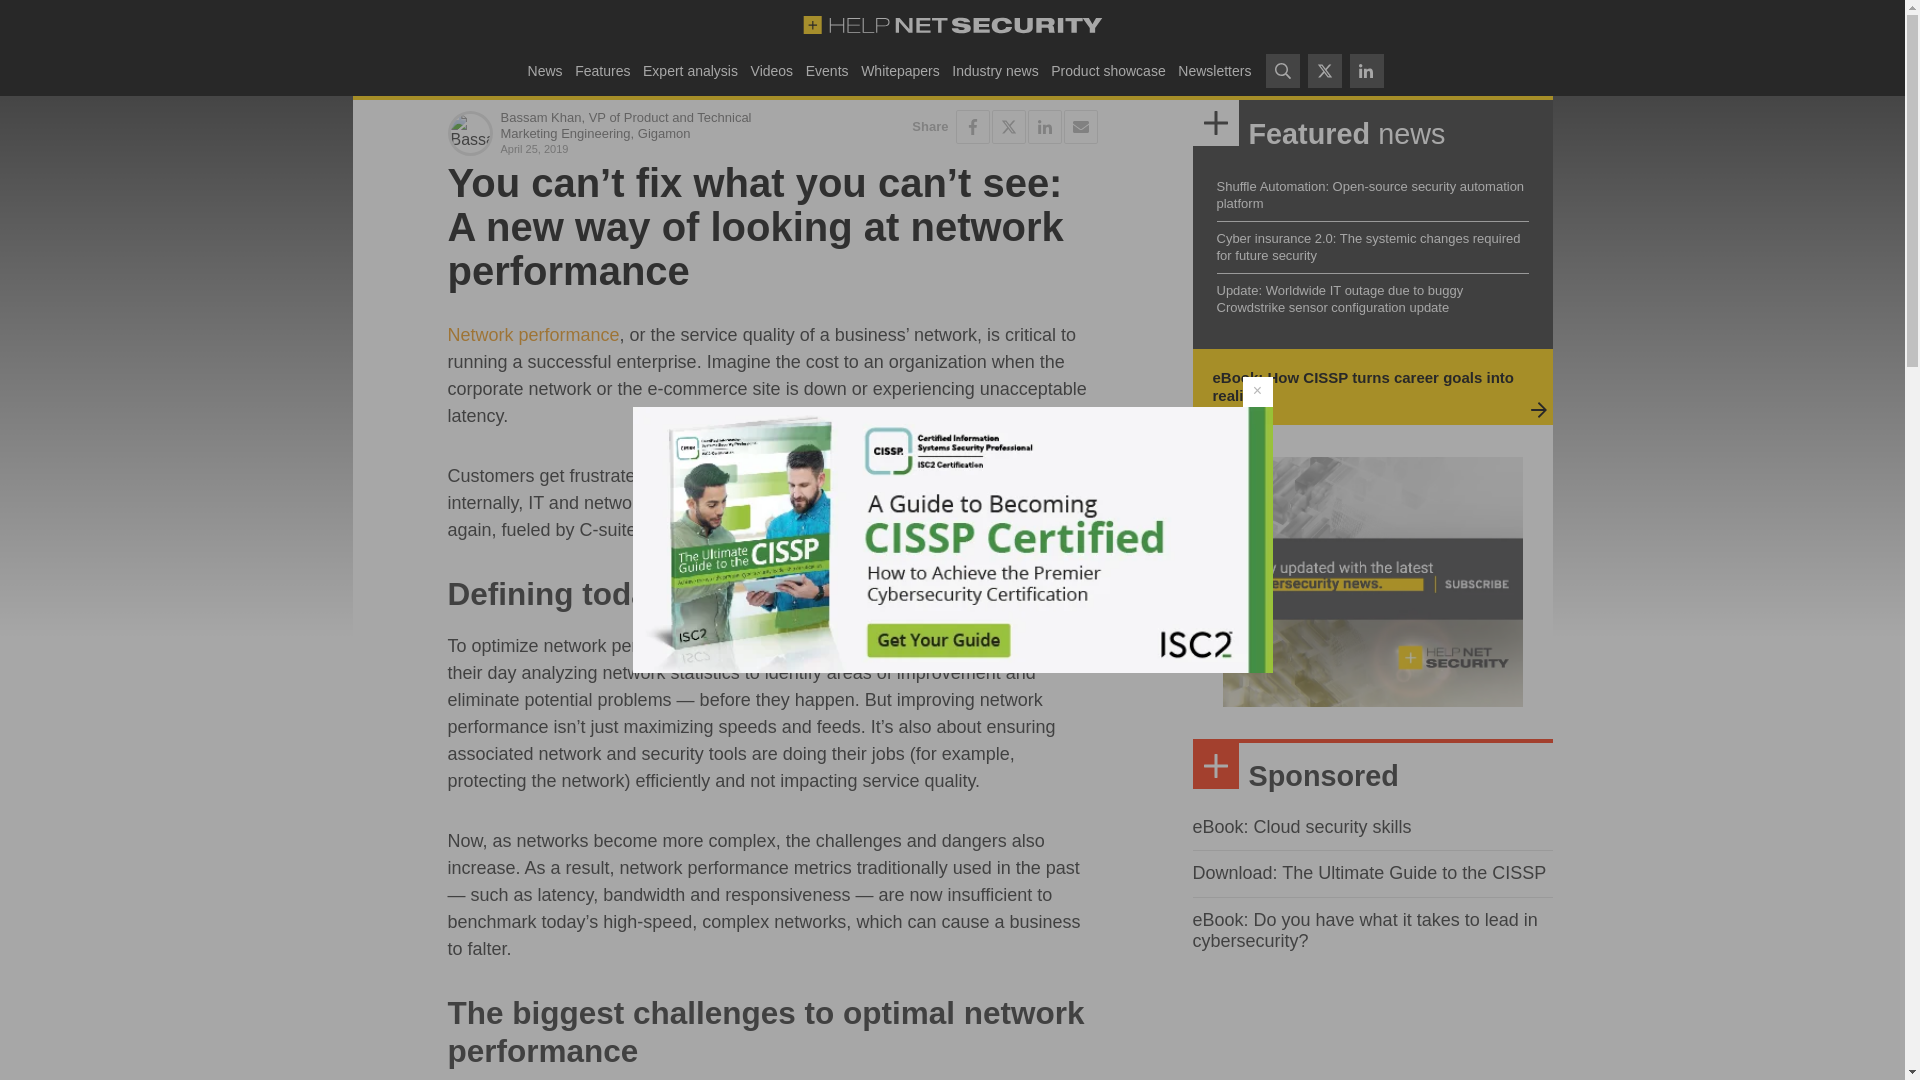  Describe the element at coordinates (826, 70) in the screenshot. I see `Events` at that location.